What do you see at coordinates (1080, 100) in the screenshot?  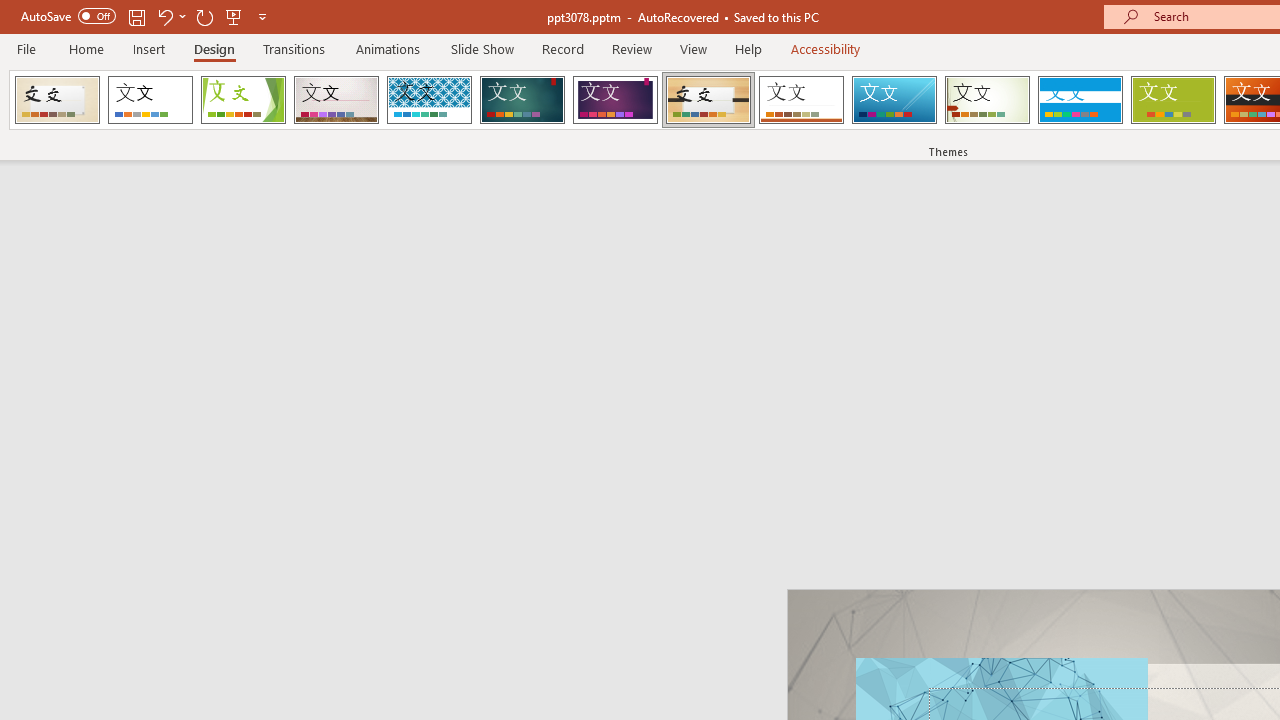 I see `Banded` at bounding box center [1080, 100].